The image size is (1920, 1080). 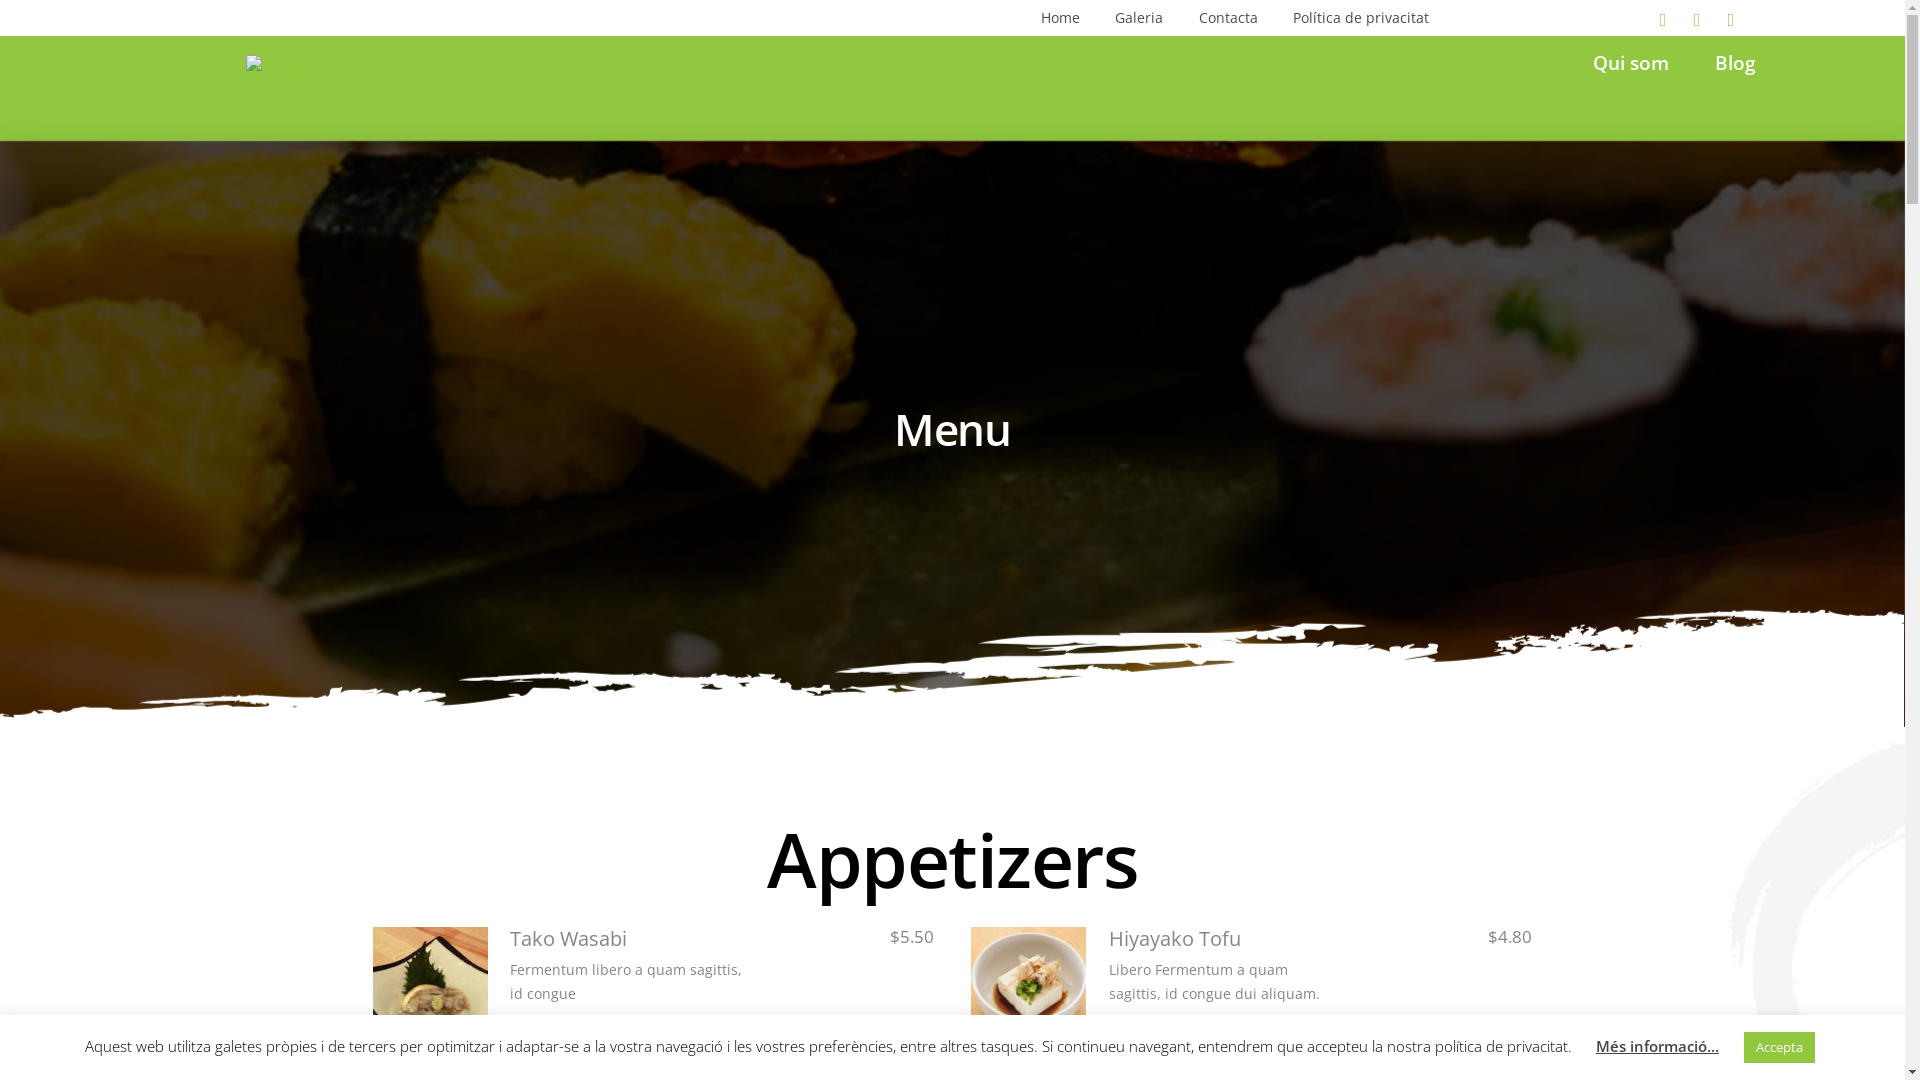 I want to click on Qui som, so click(x=1631, y=62).